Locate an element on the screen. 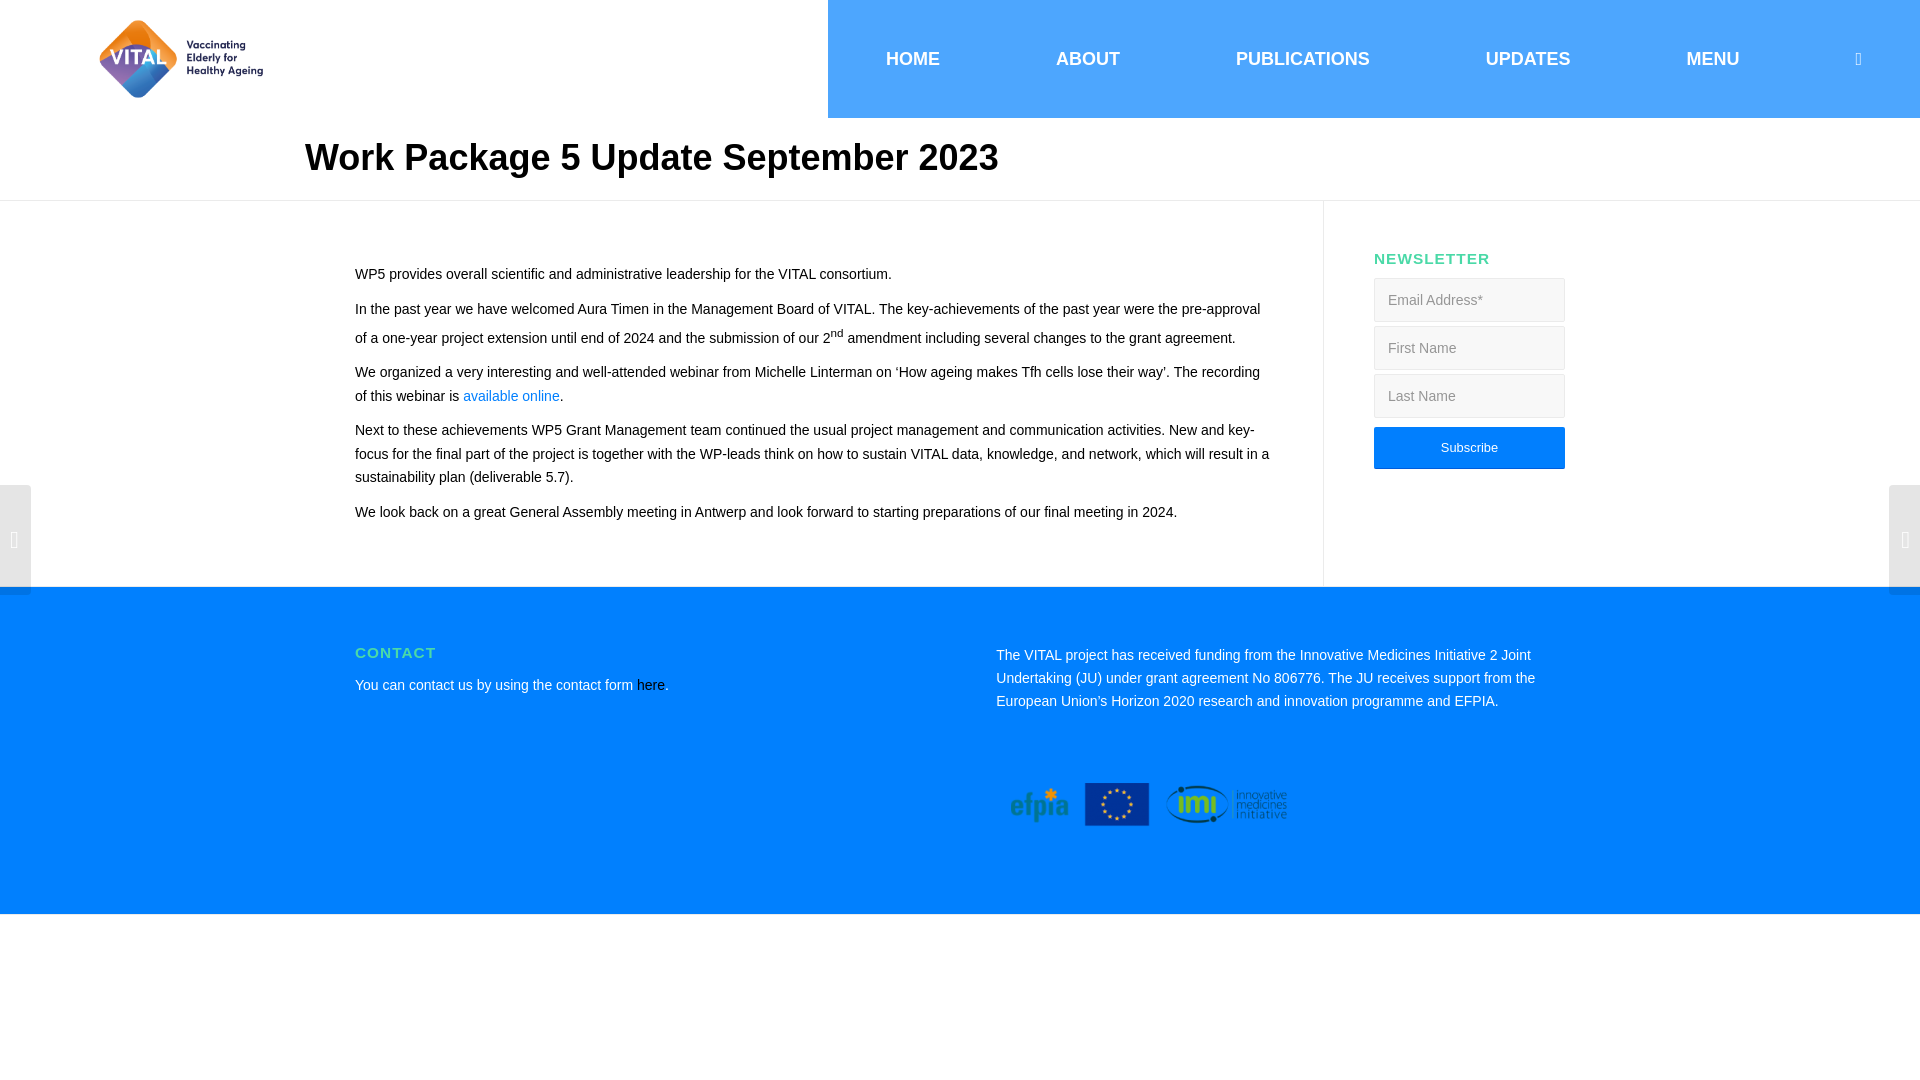  Subscribe is located at coordinates (1469, 447).